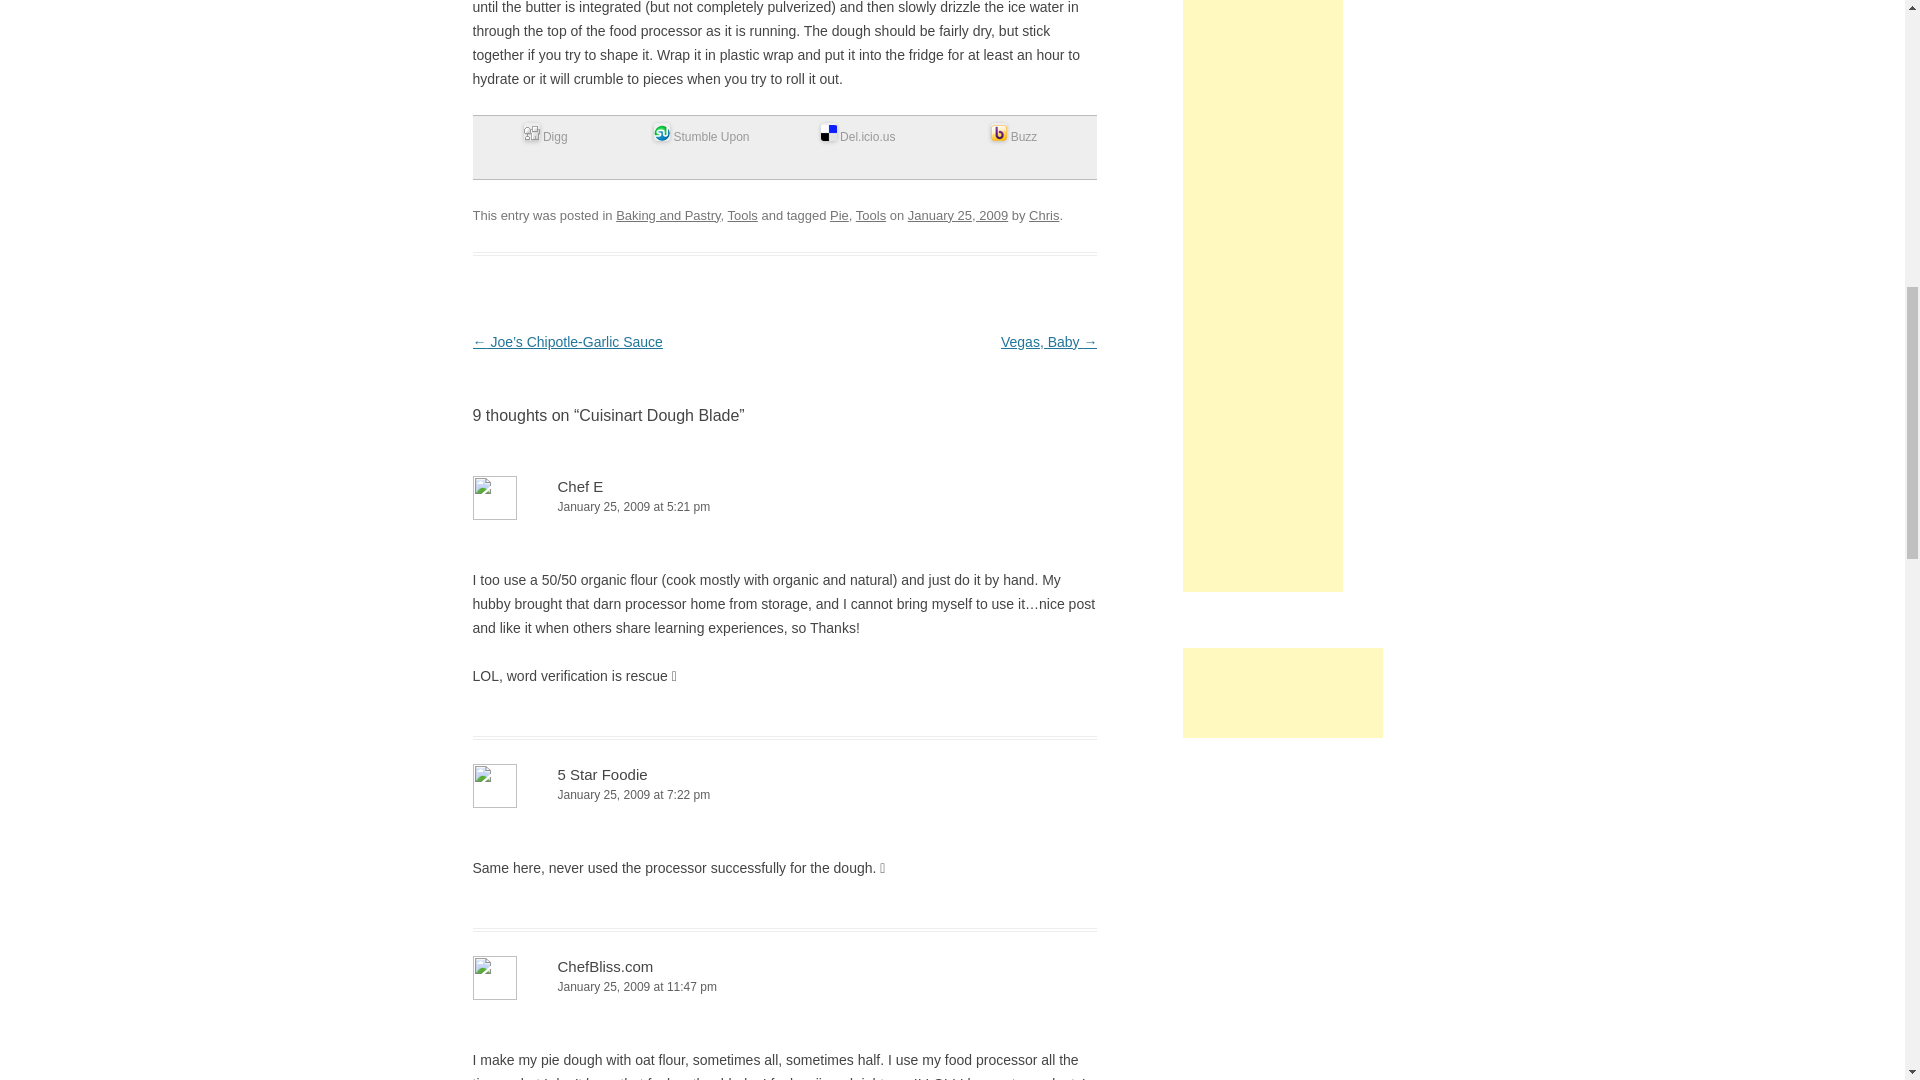 The height and width of the screenshot is (1080, 1920). I want to click on Chris, so click(1044, 215).